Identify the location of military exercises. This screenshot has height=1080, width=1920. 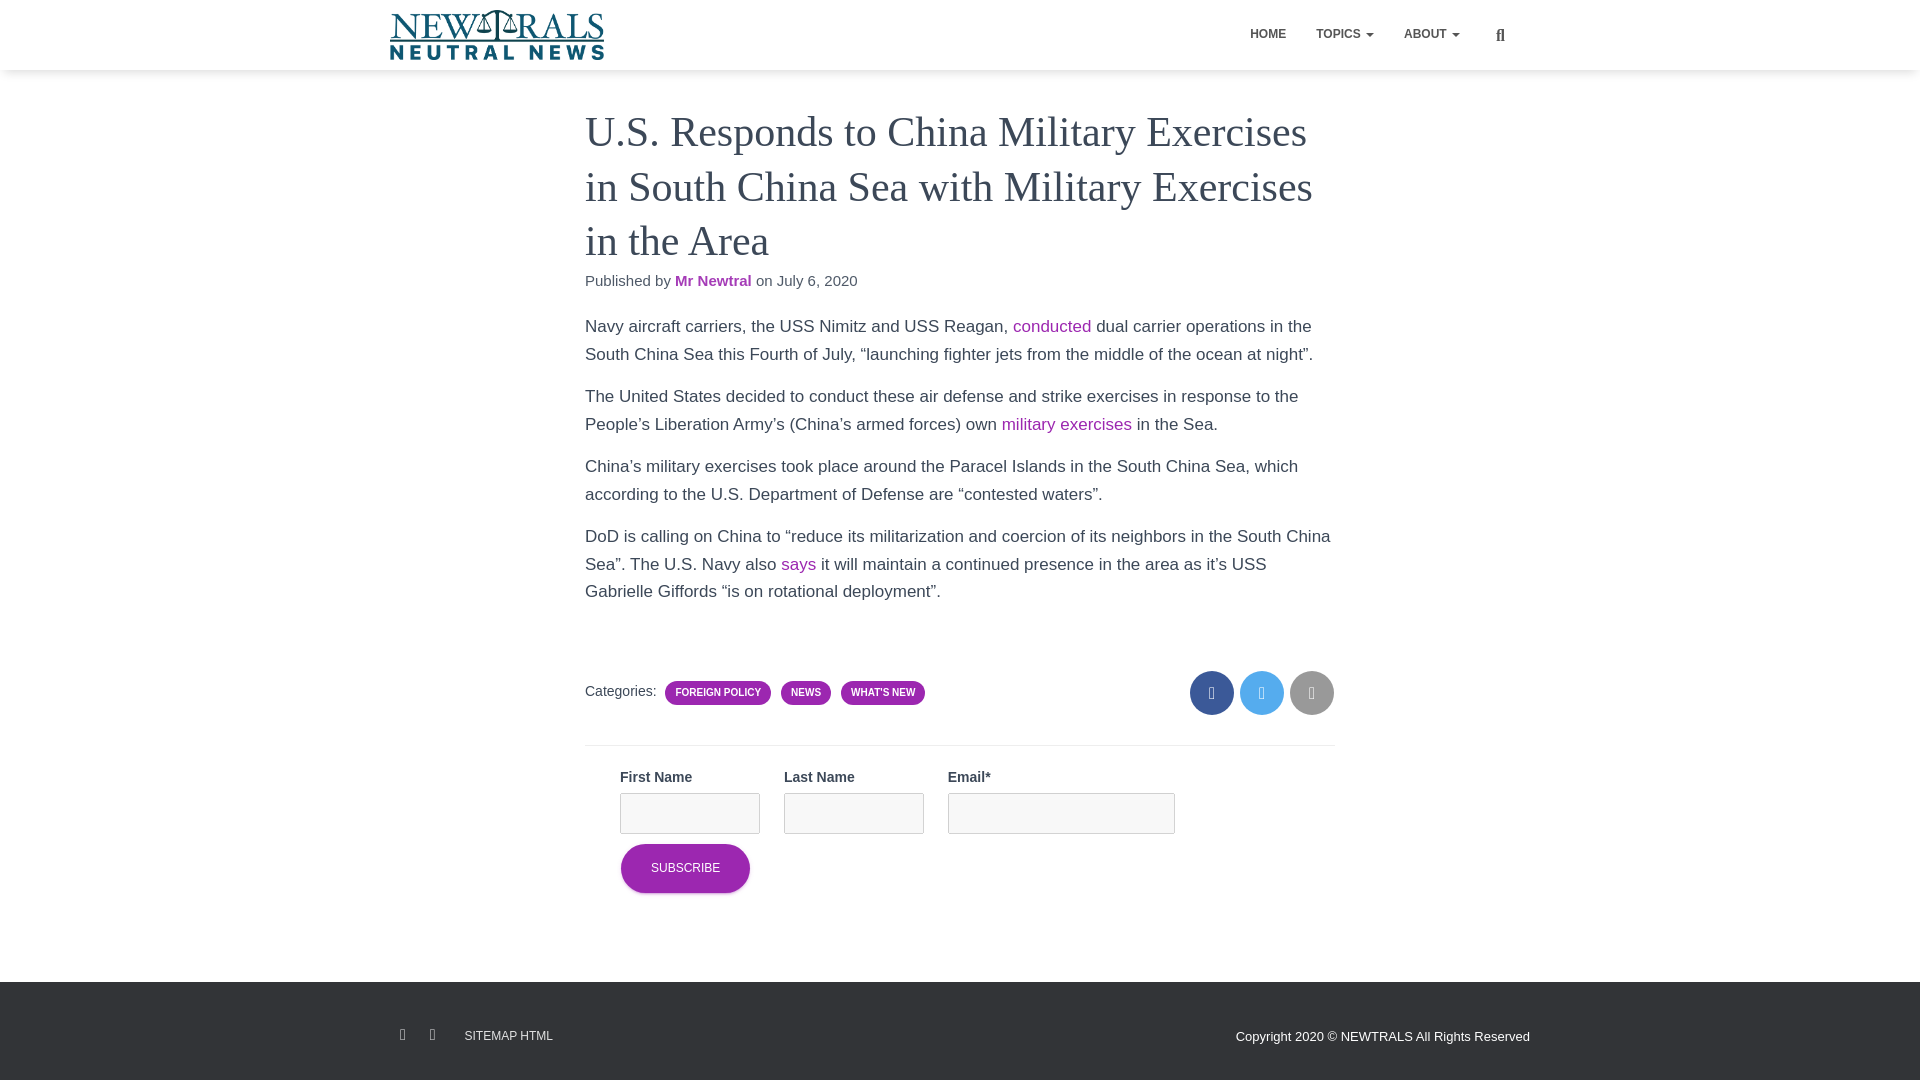
(1067, 424).